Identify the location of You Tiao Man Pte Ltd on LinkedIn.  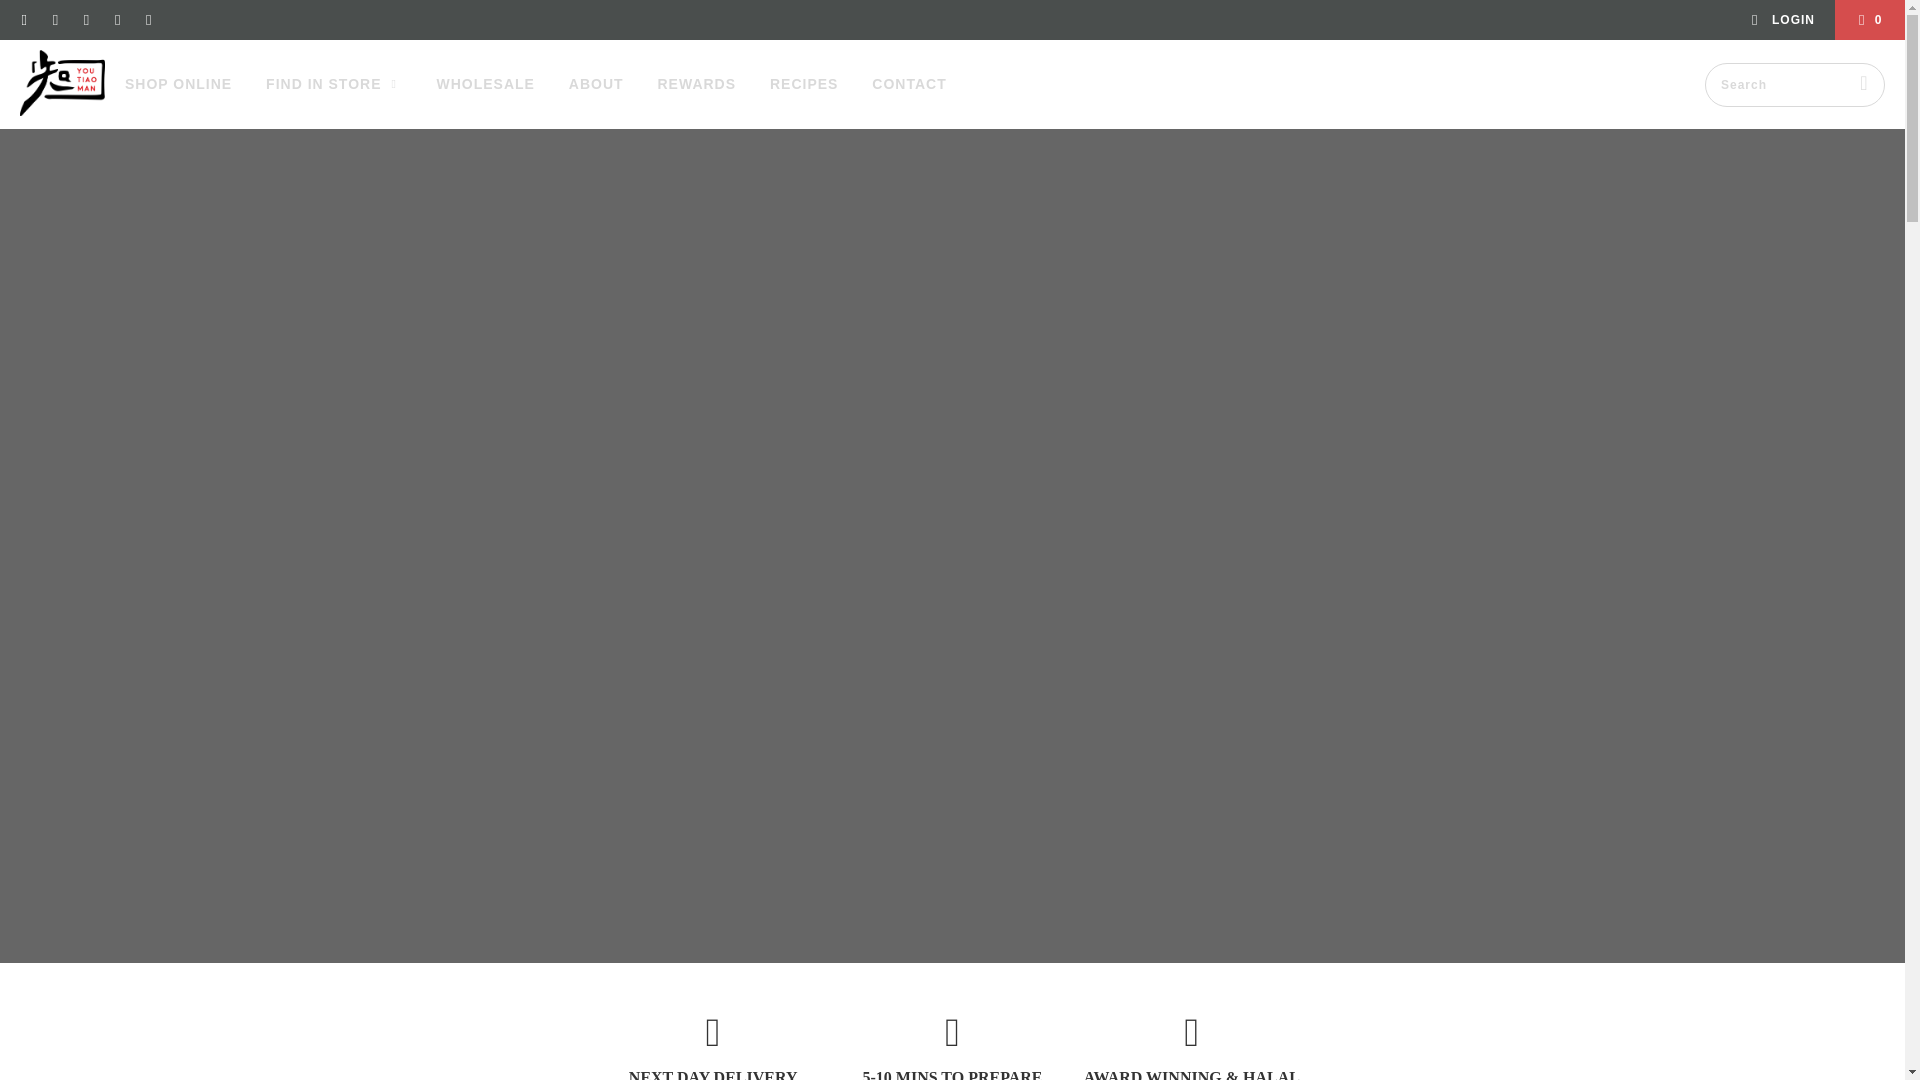
(116, 20).